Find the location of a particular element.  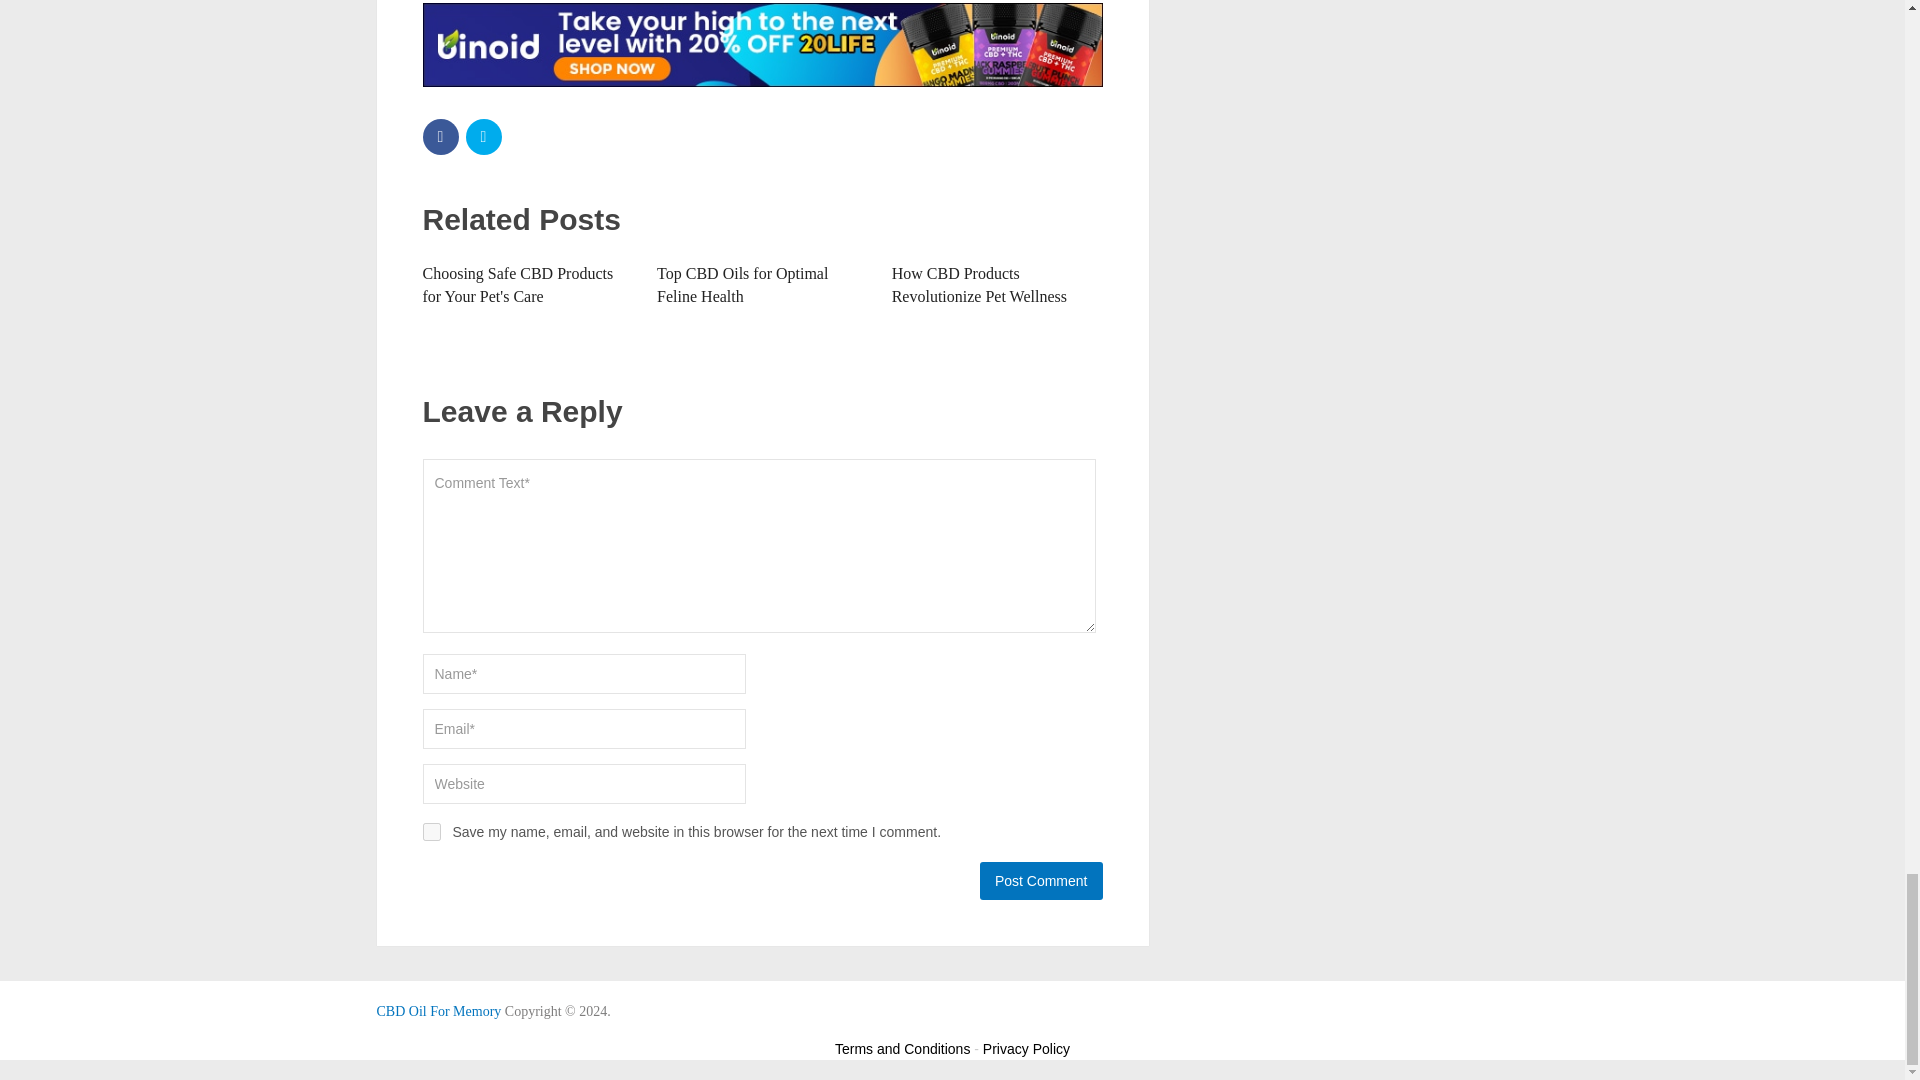

Choosing Safe CBD Products for Your Pet's Care is located at coordinates (517, 284).